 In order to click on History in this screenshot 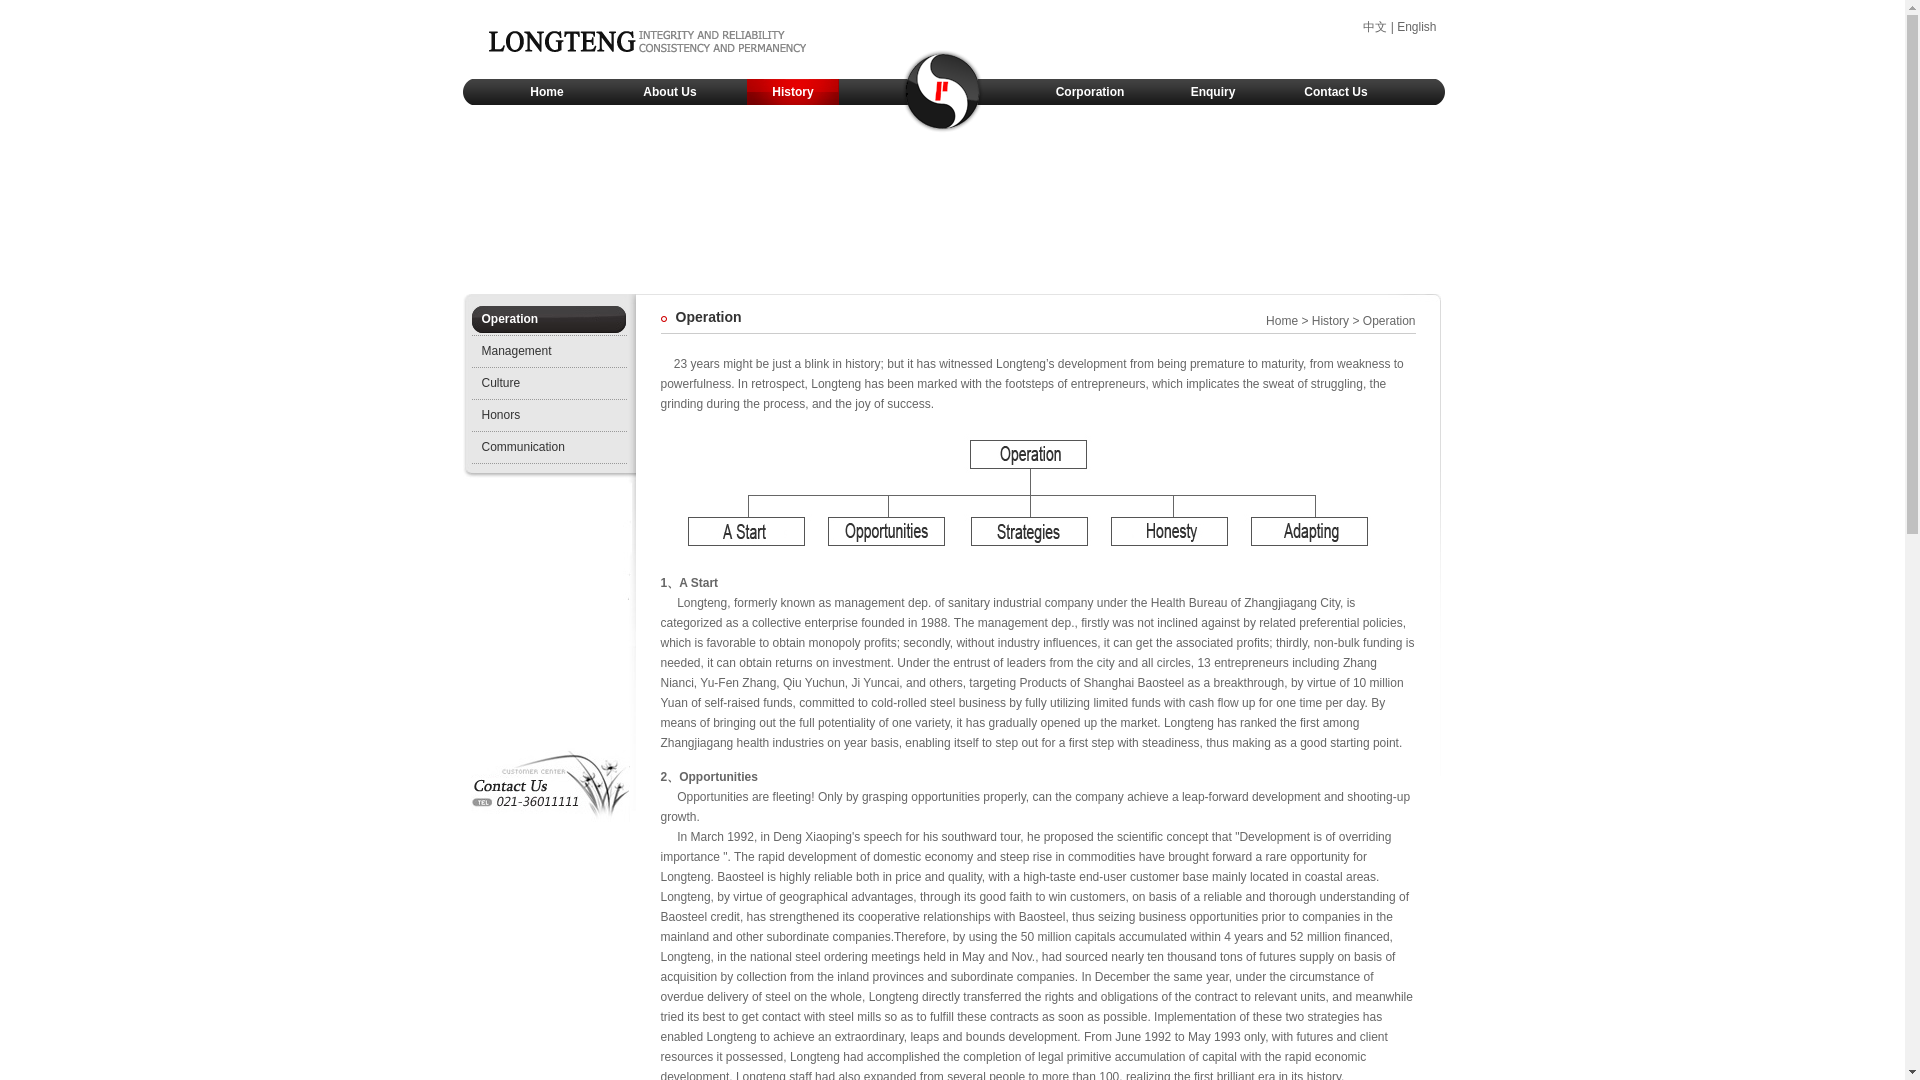, I will do `click(1330, 321)`.